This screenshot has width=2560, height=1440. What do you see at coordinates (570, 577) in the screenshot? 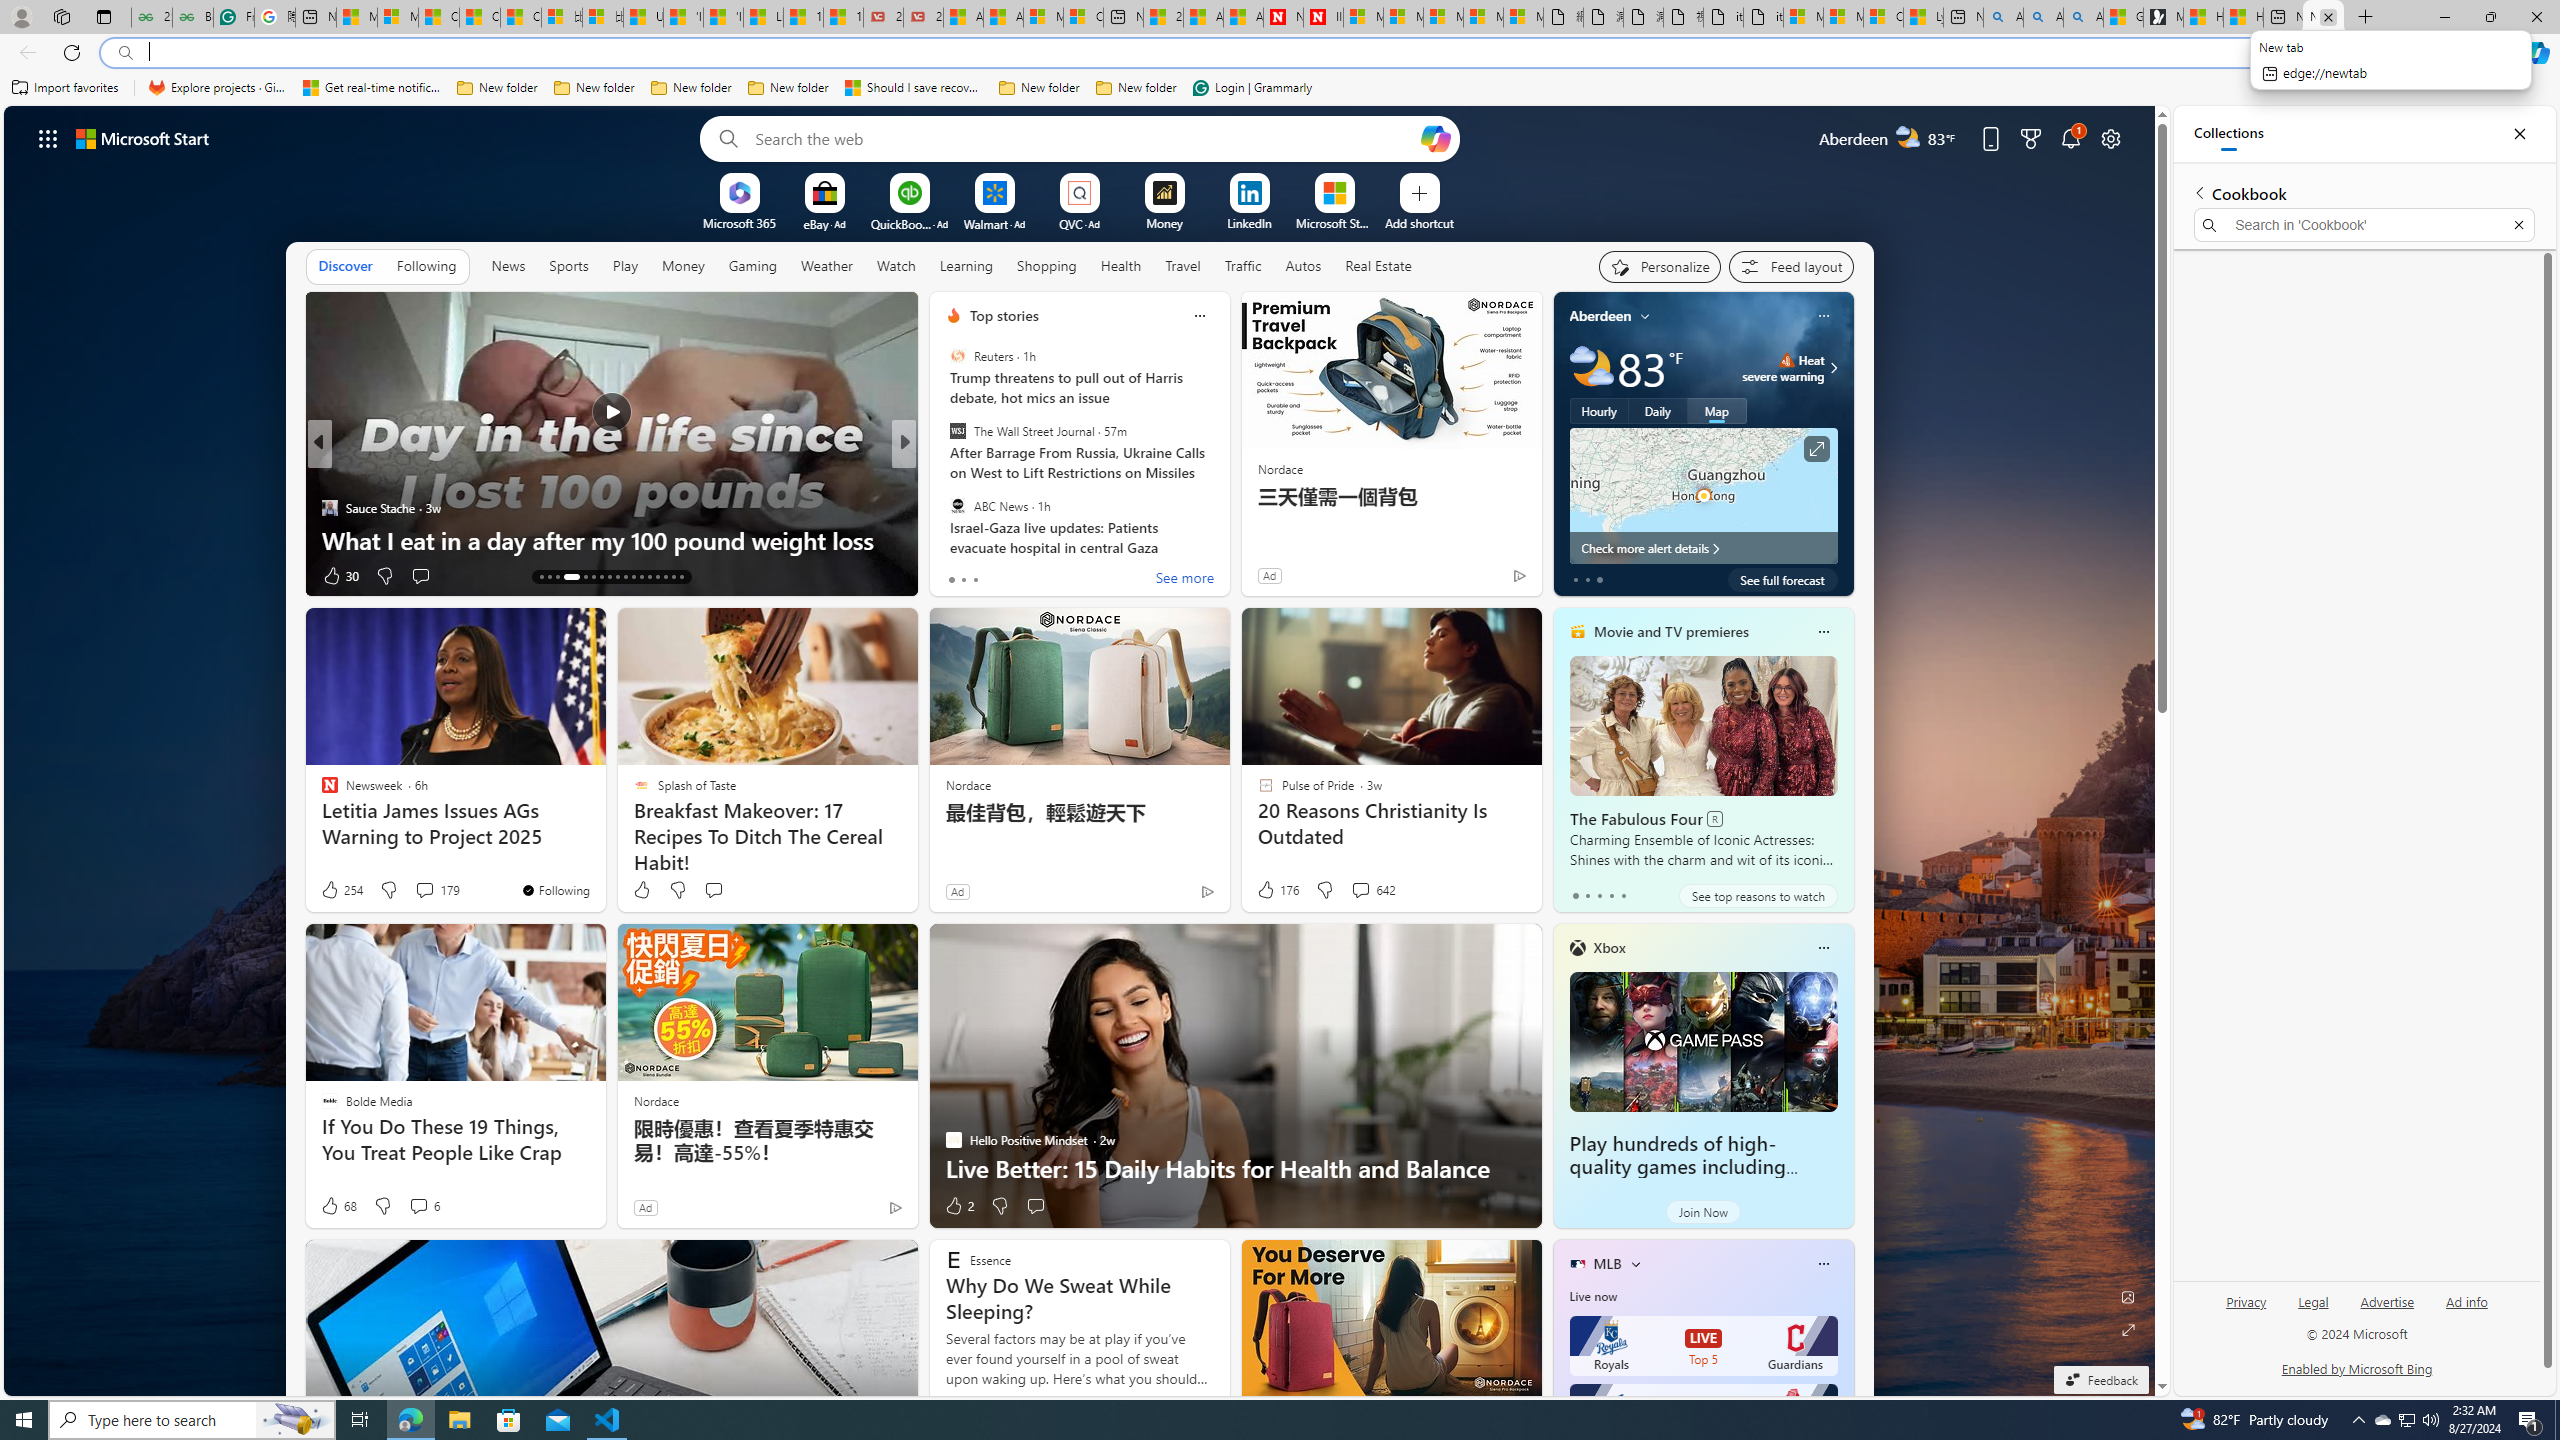
I see `AutomationID: tab-16` at bounding box center [570, 577].